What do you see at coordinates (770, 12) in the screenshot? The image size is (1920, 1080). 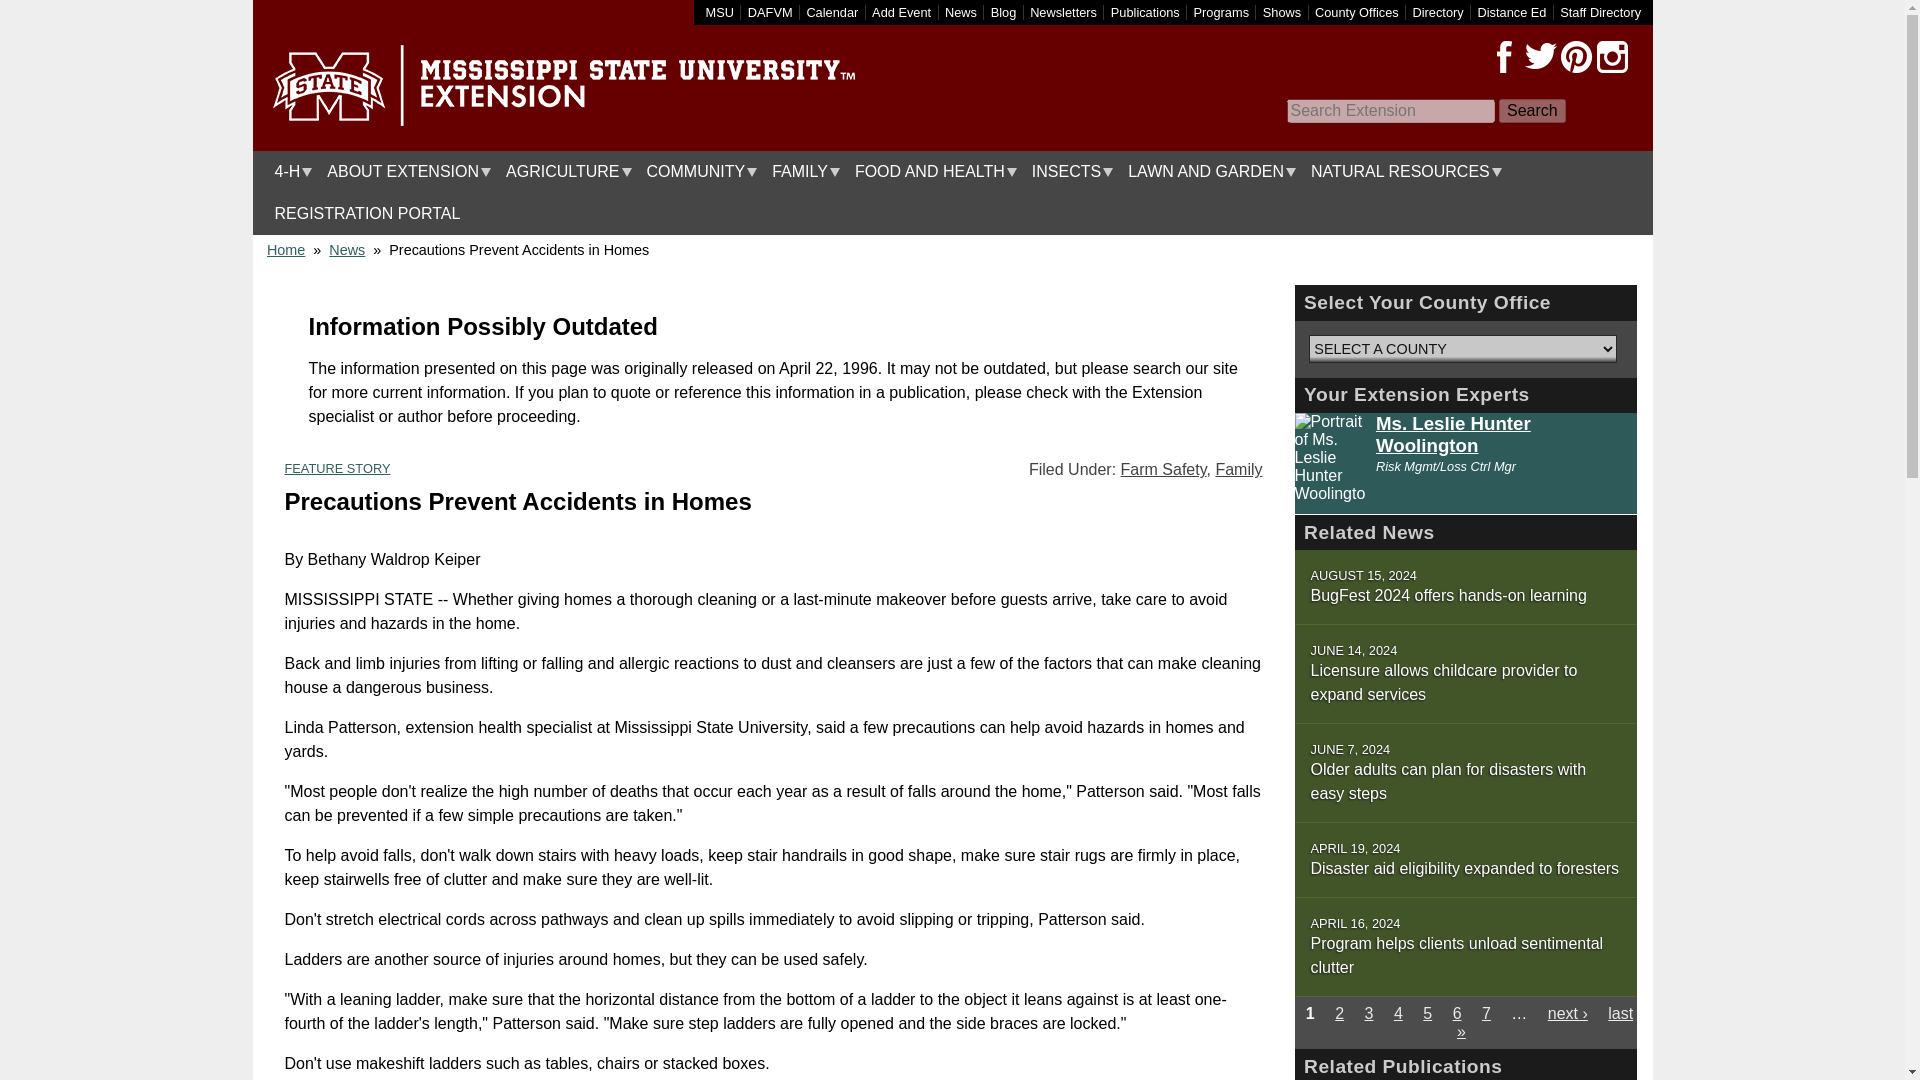 I see `DAFVM` at bounding box center [770, 12].